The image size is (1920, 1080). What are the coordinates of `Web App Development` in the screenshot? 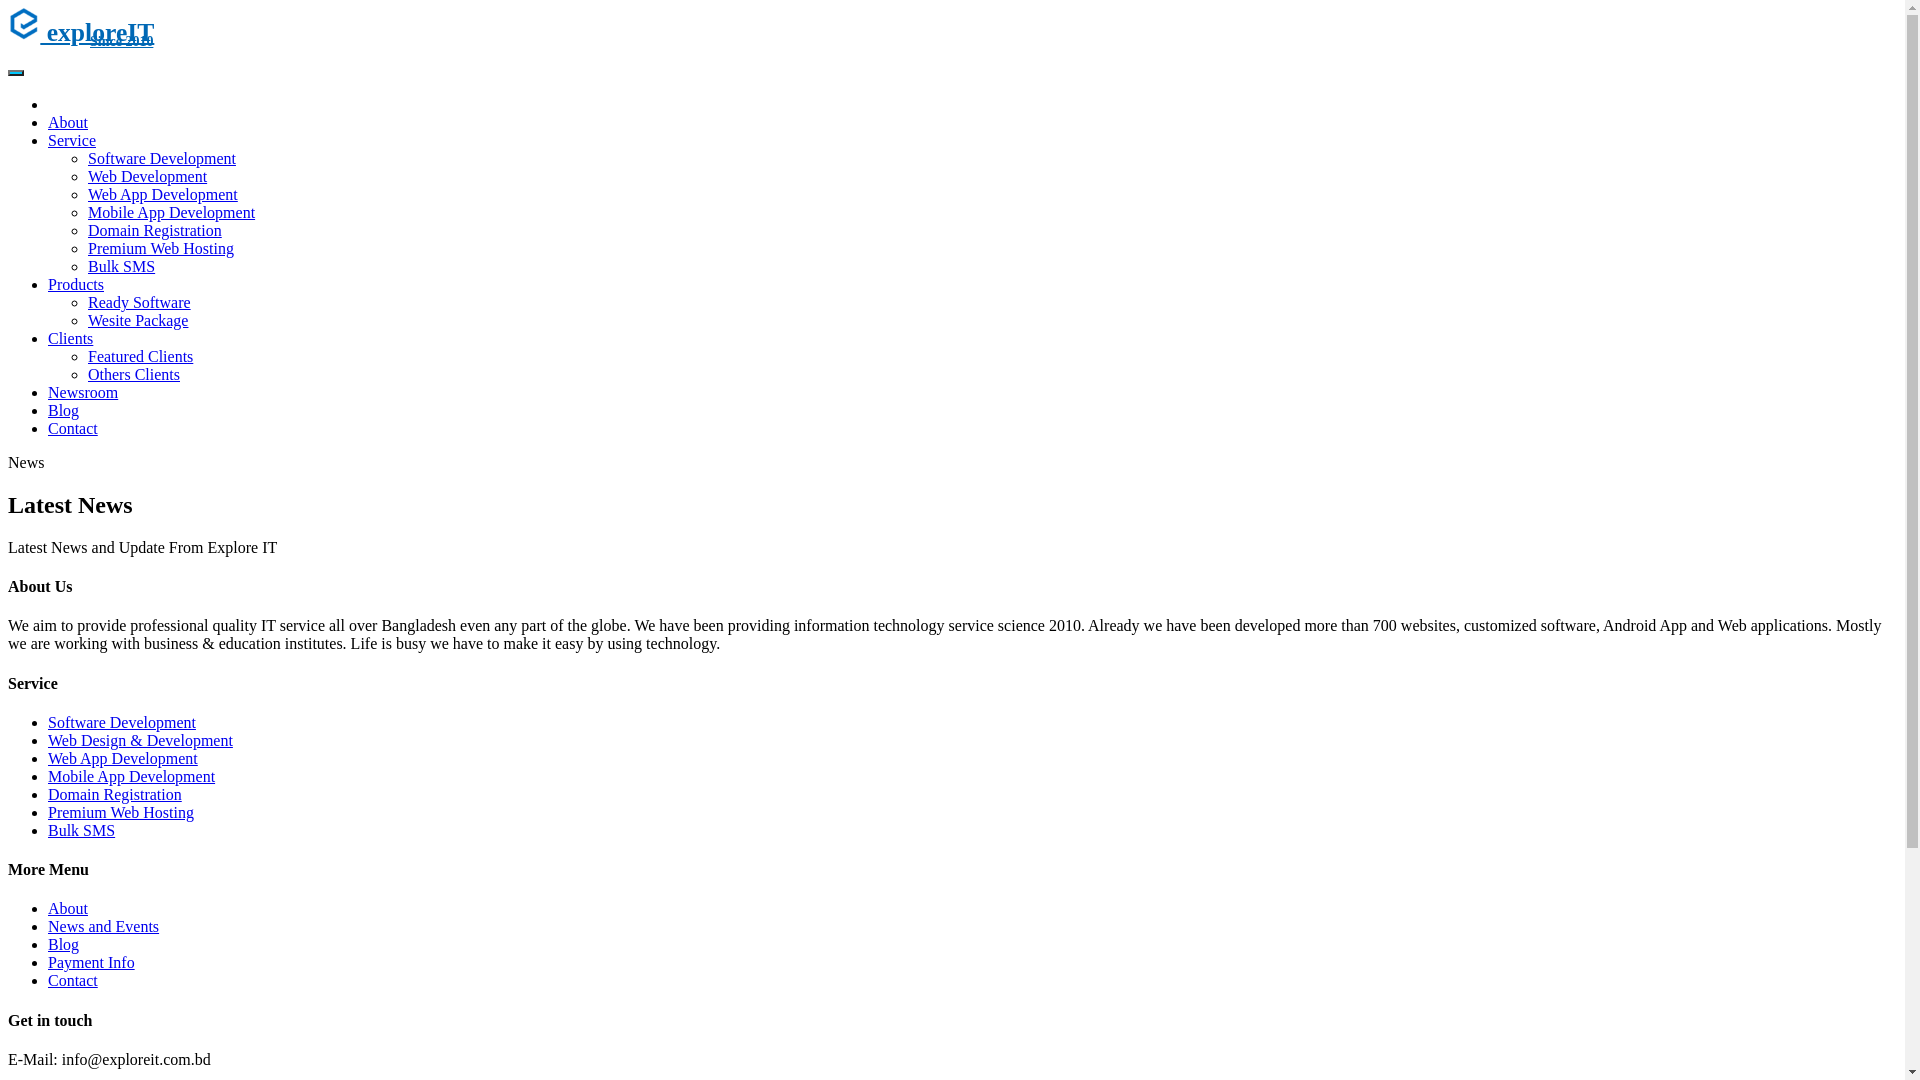 It's located at (163, 194).